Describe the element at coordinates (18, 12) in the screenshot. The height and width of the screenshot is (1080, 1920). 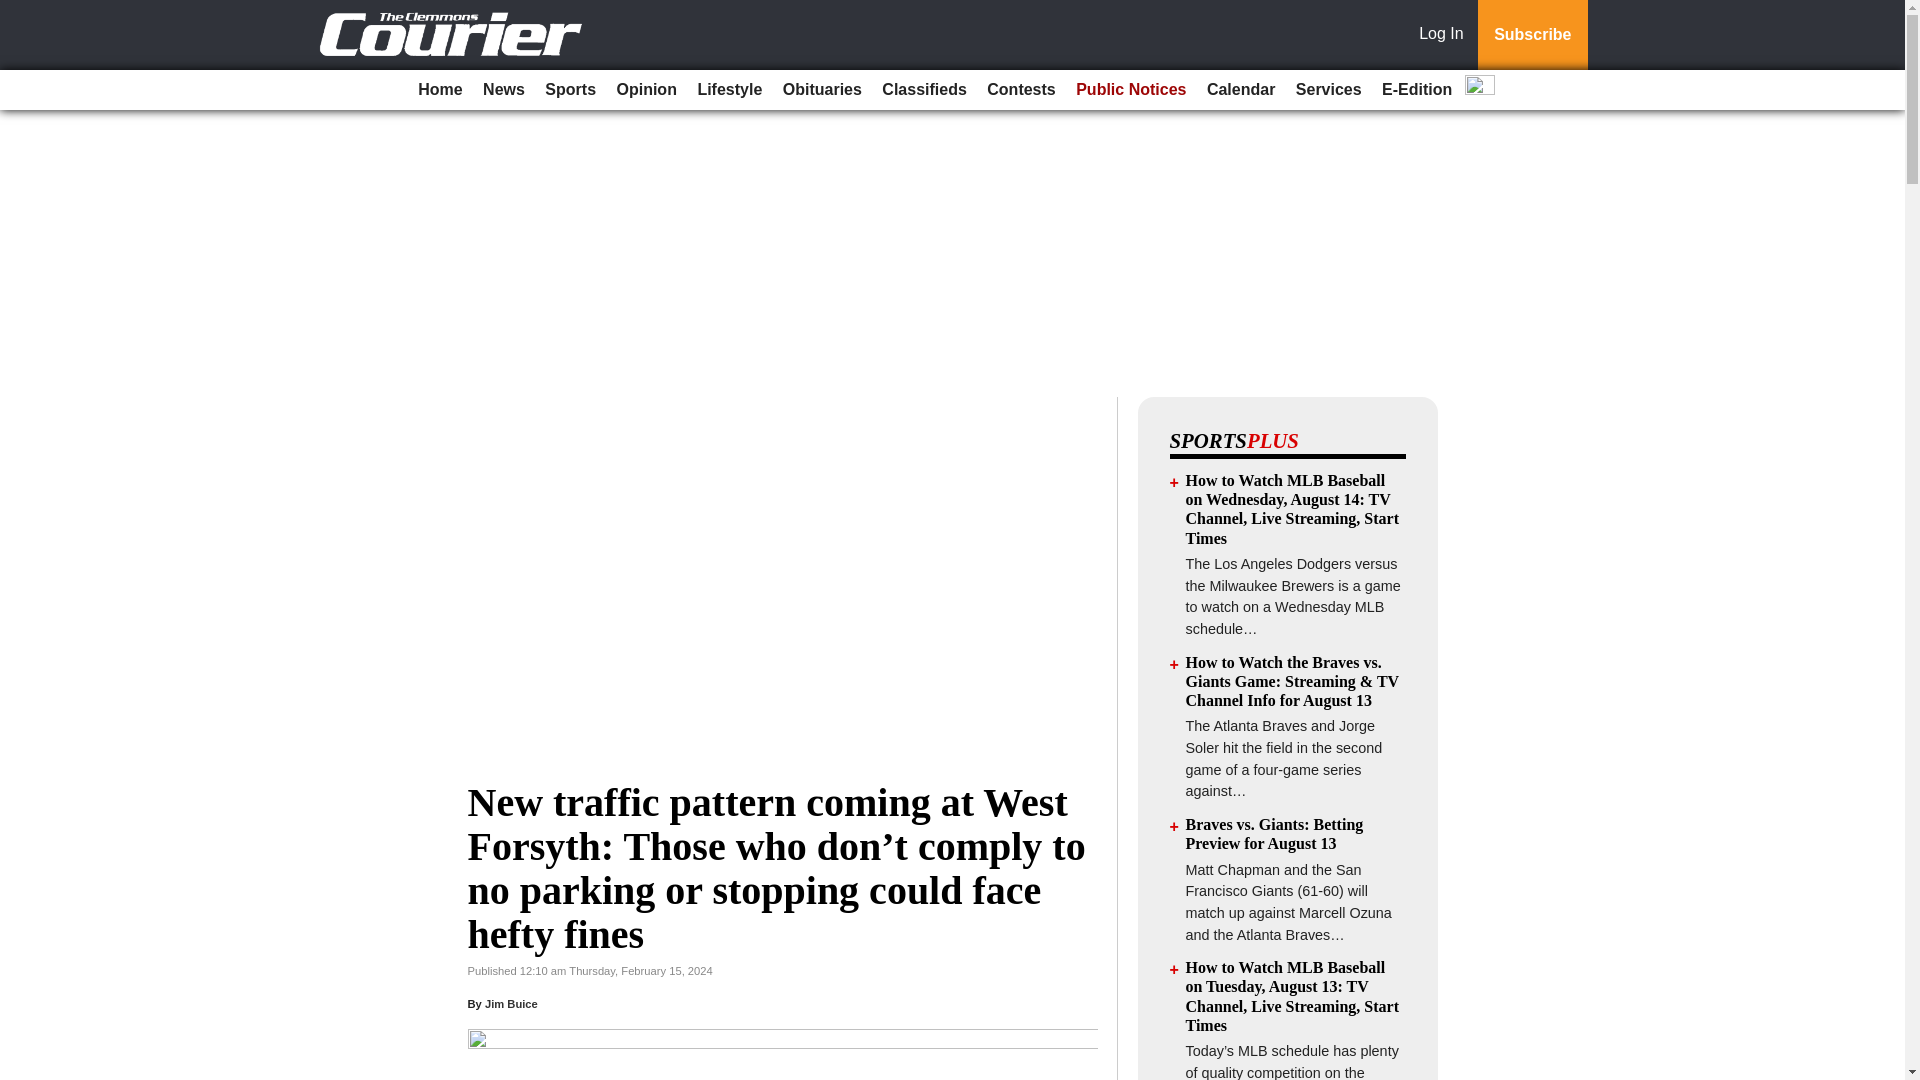
I see `Go` at that location.